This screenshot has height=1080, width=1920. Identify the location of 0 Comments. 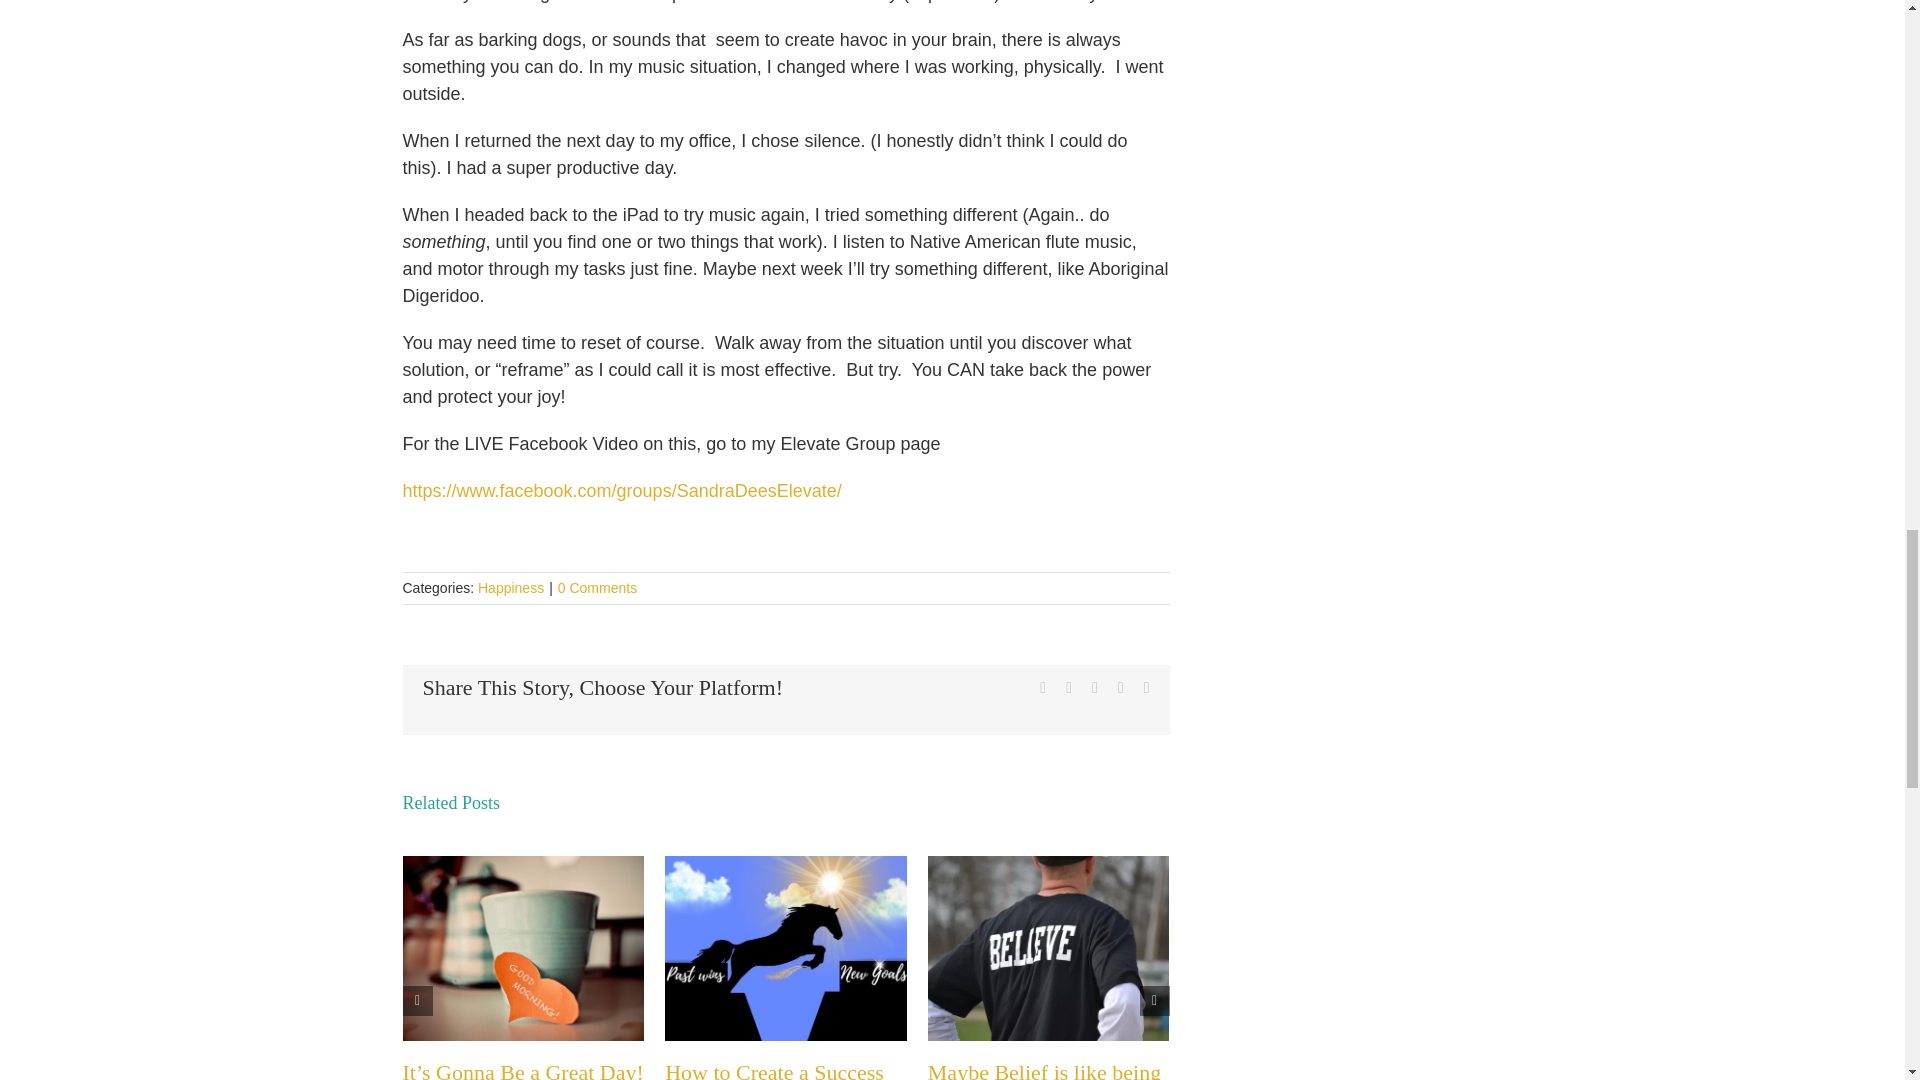
(598, 588).